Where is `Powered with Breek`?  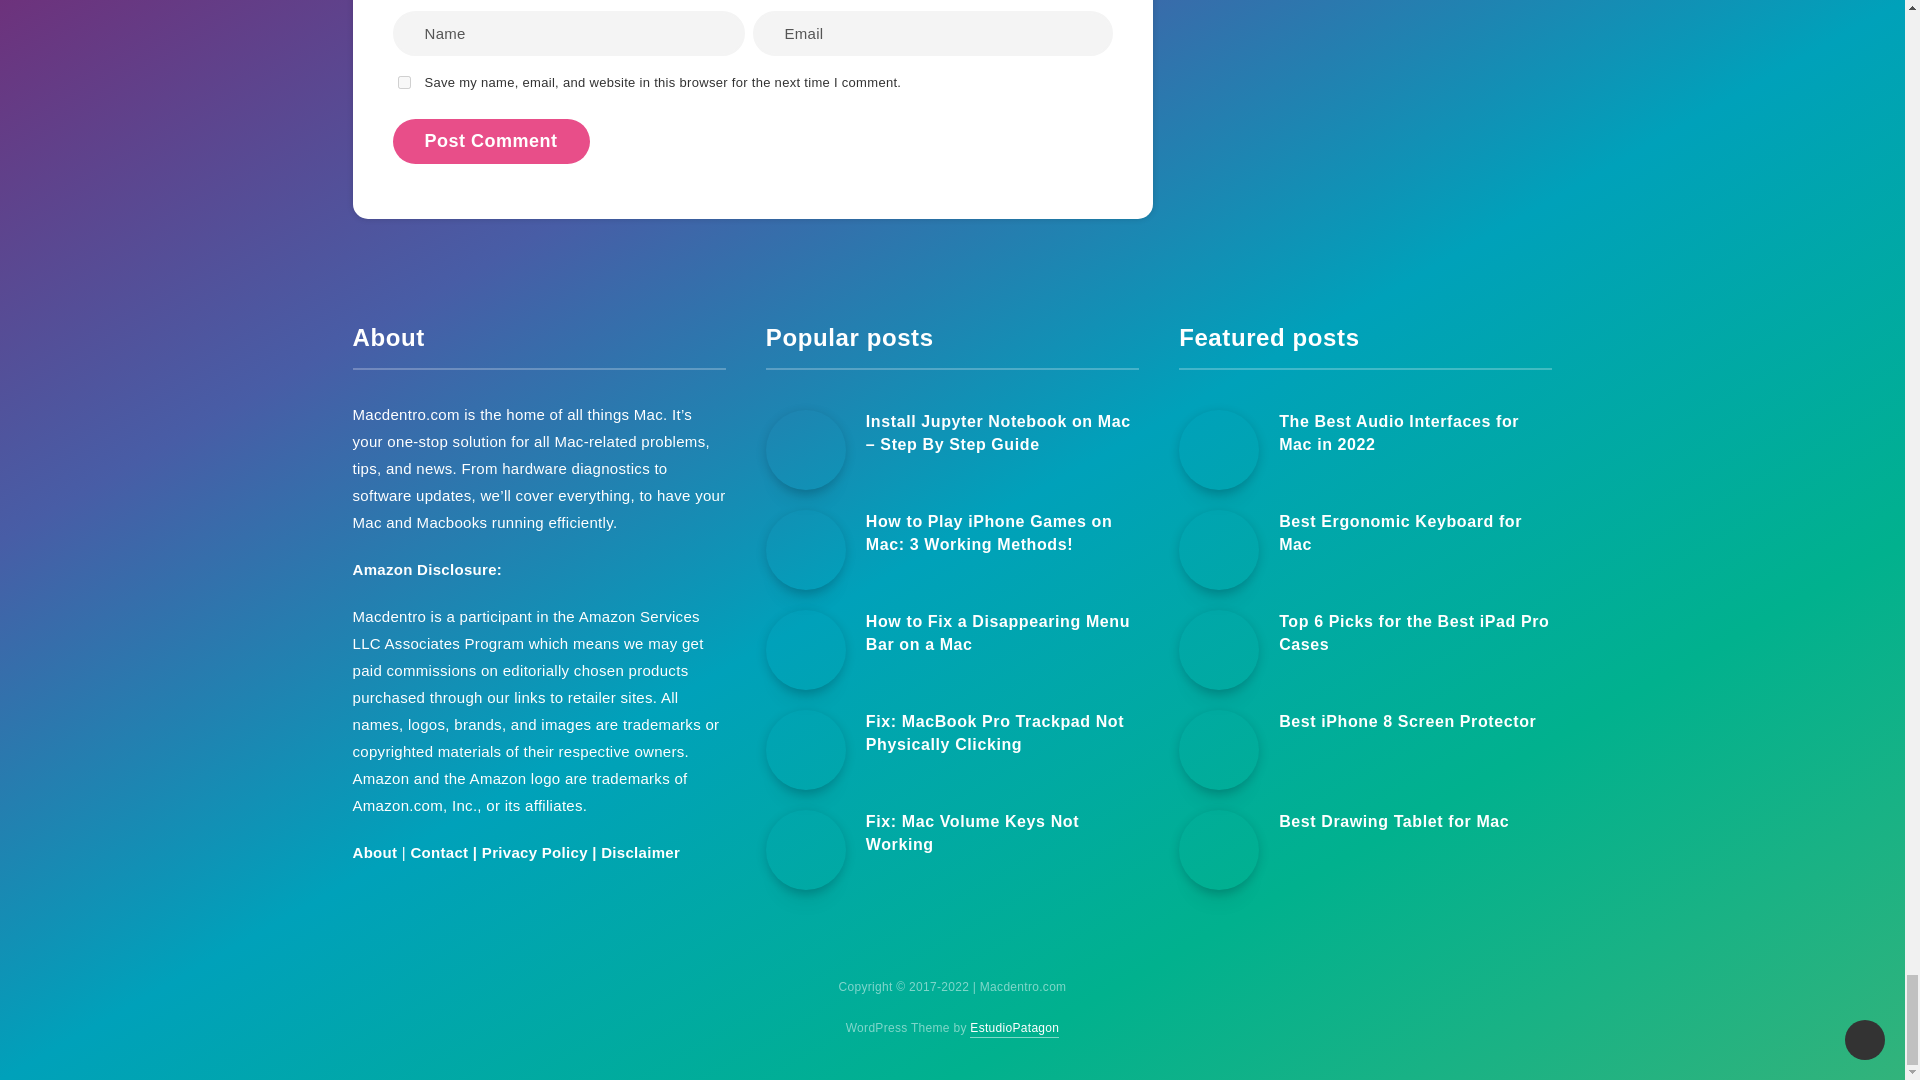 Powered with Breek is located at coordinates (1014, 1028).